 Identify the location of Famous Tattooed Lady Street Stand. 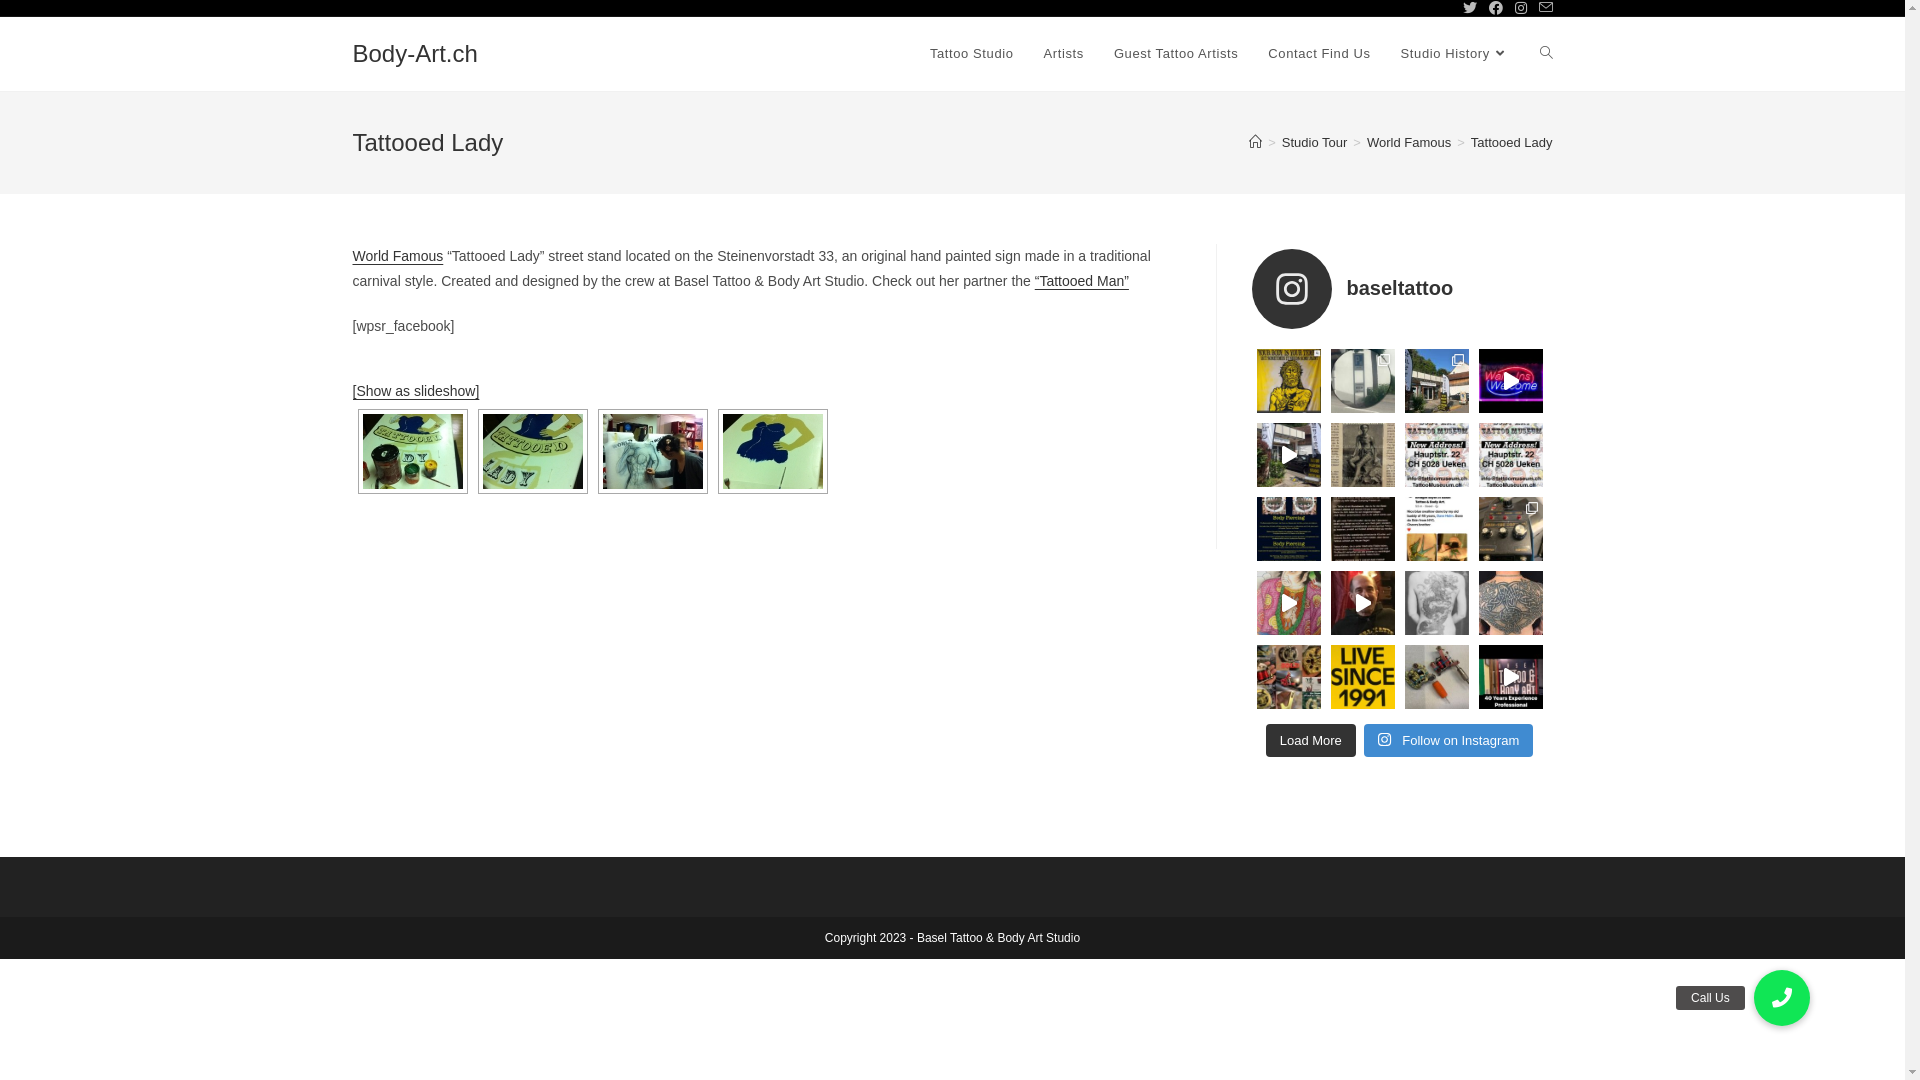
(772, 452).